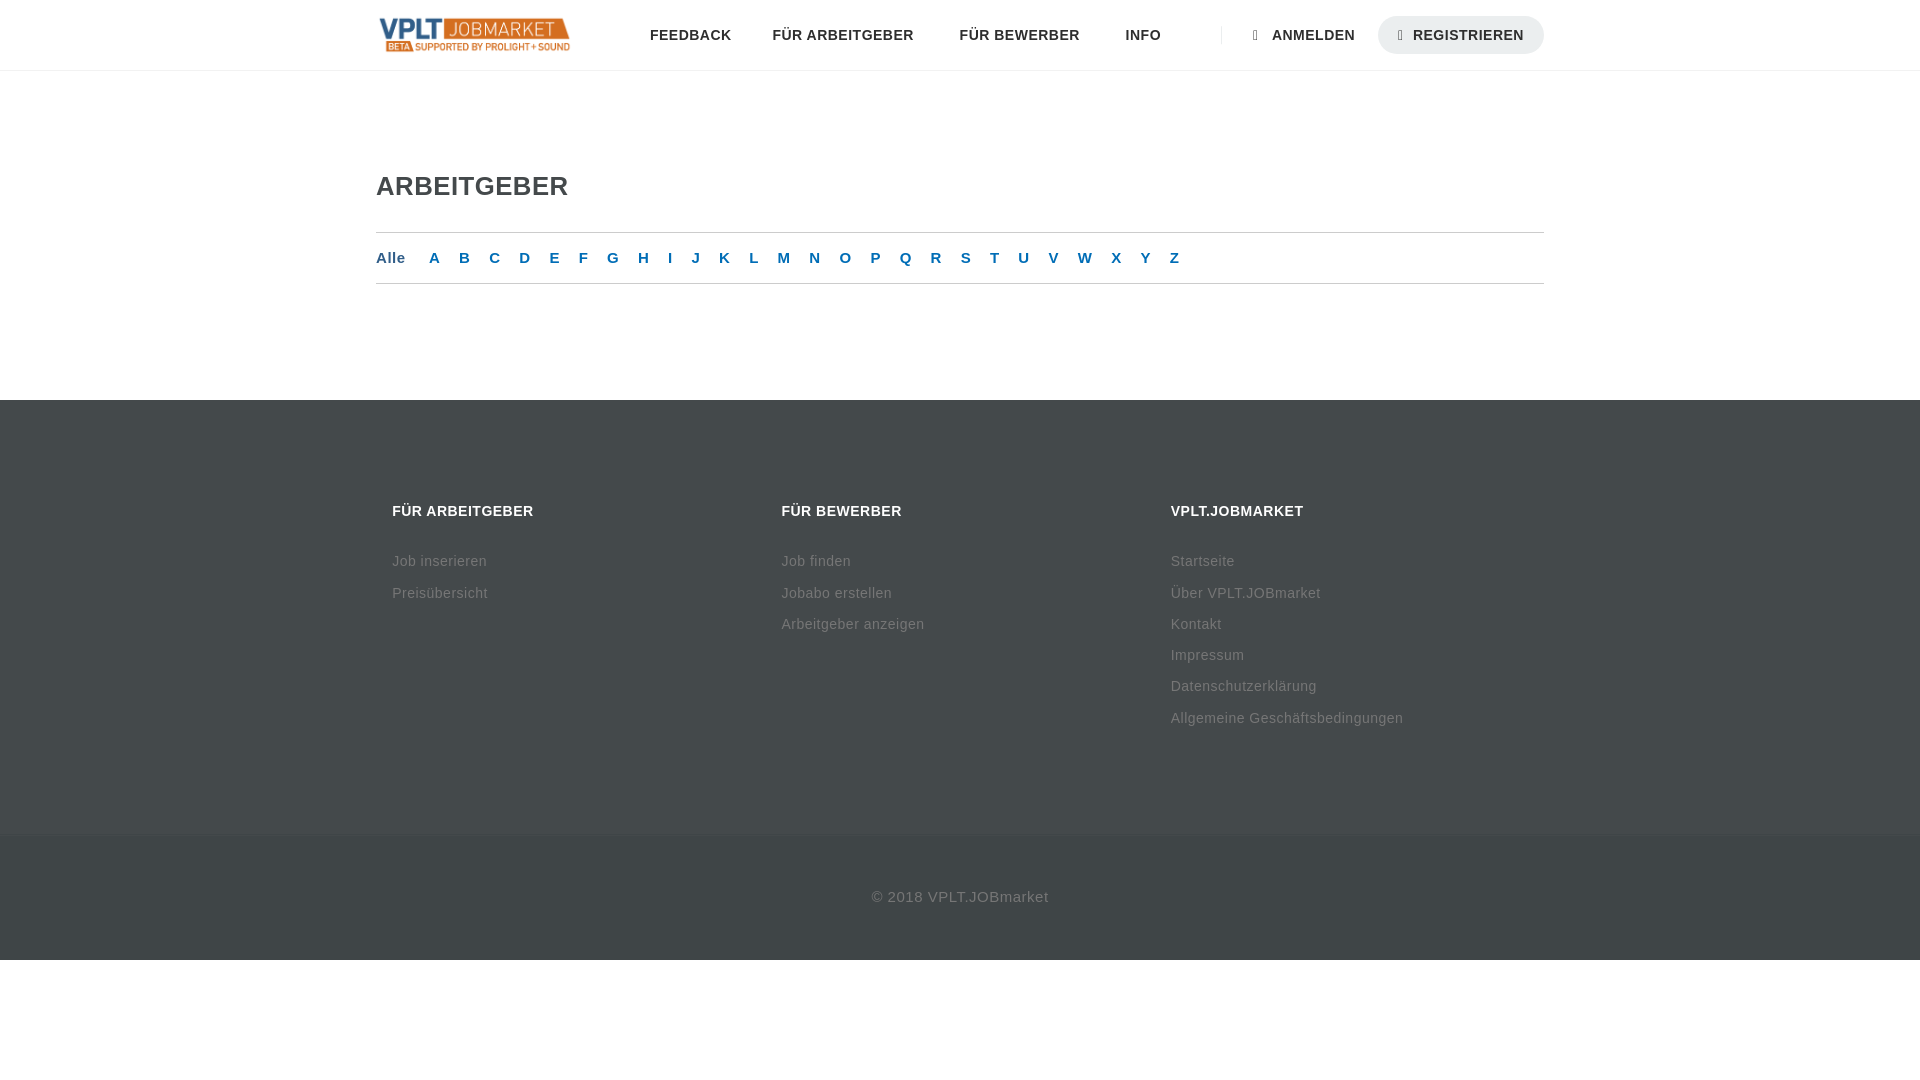 Image resolution: width=1920 pixels, height=1080 pixels. I want to click on INFO, so click(1146, 35).